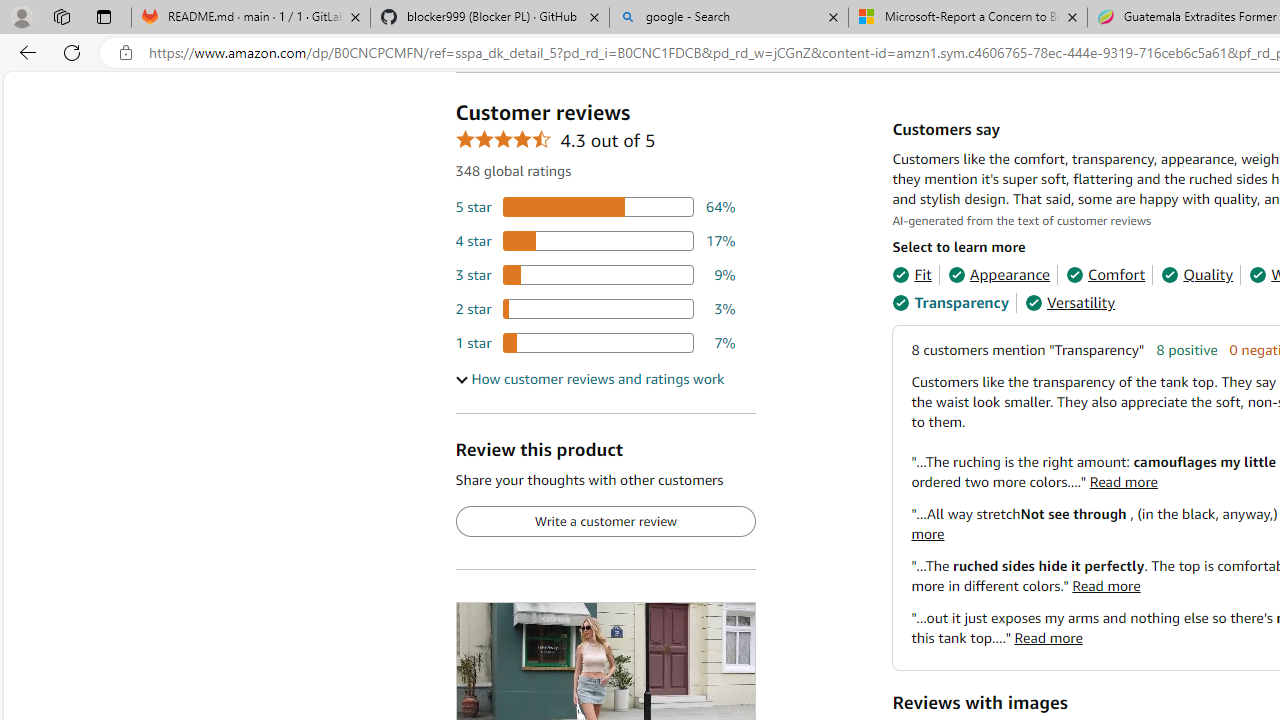 This screenshot has height=720, width=1280. Describe the element at coordinates (595, 274) in the screenshot. I see `9 percent of reviews have 3 stars` at that location.